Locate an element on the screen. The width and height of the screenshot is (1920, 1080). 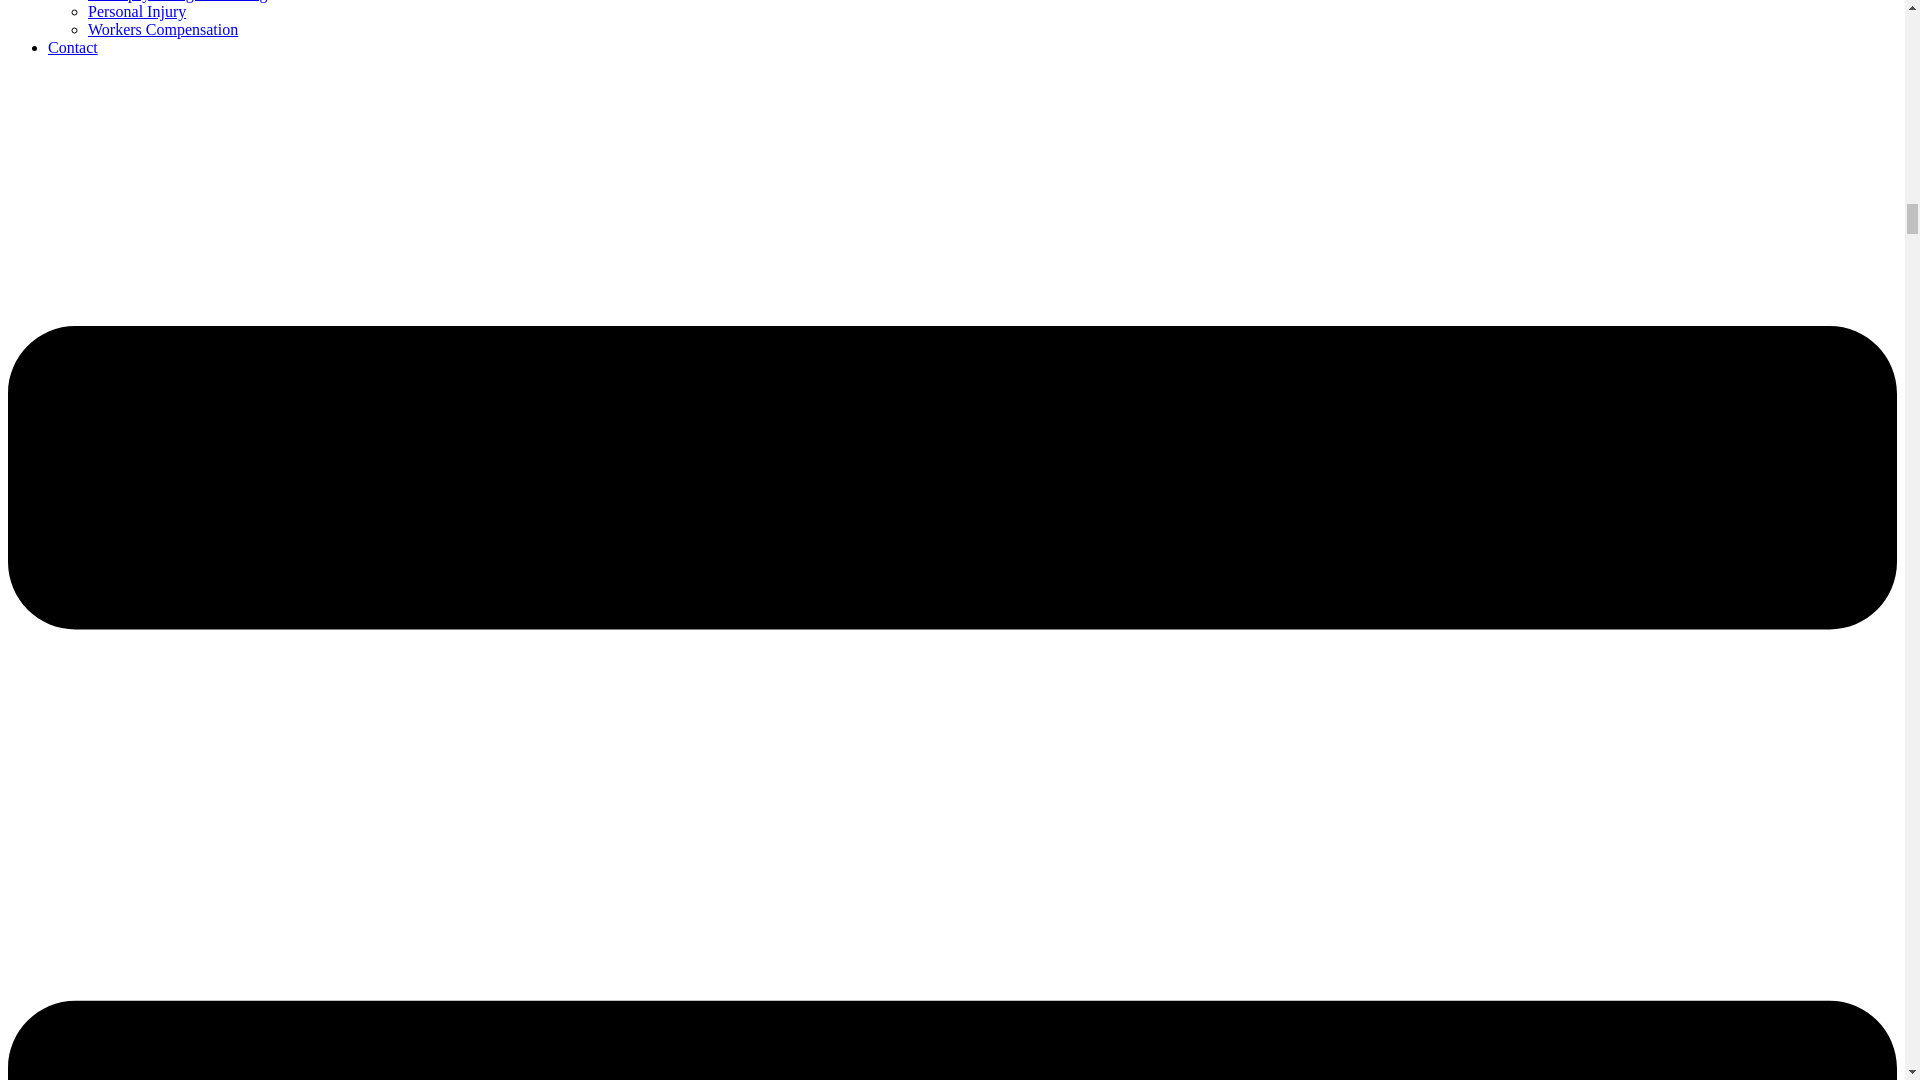
Contact is located at coordinates (72, 47).